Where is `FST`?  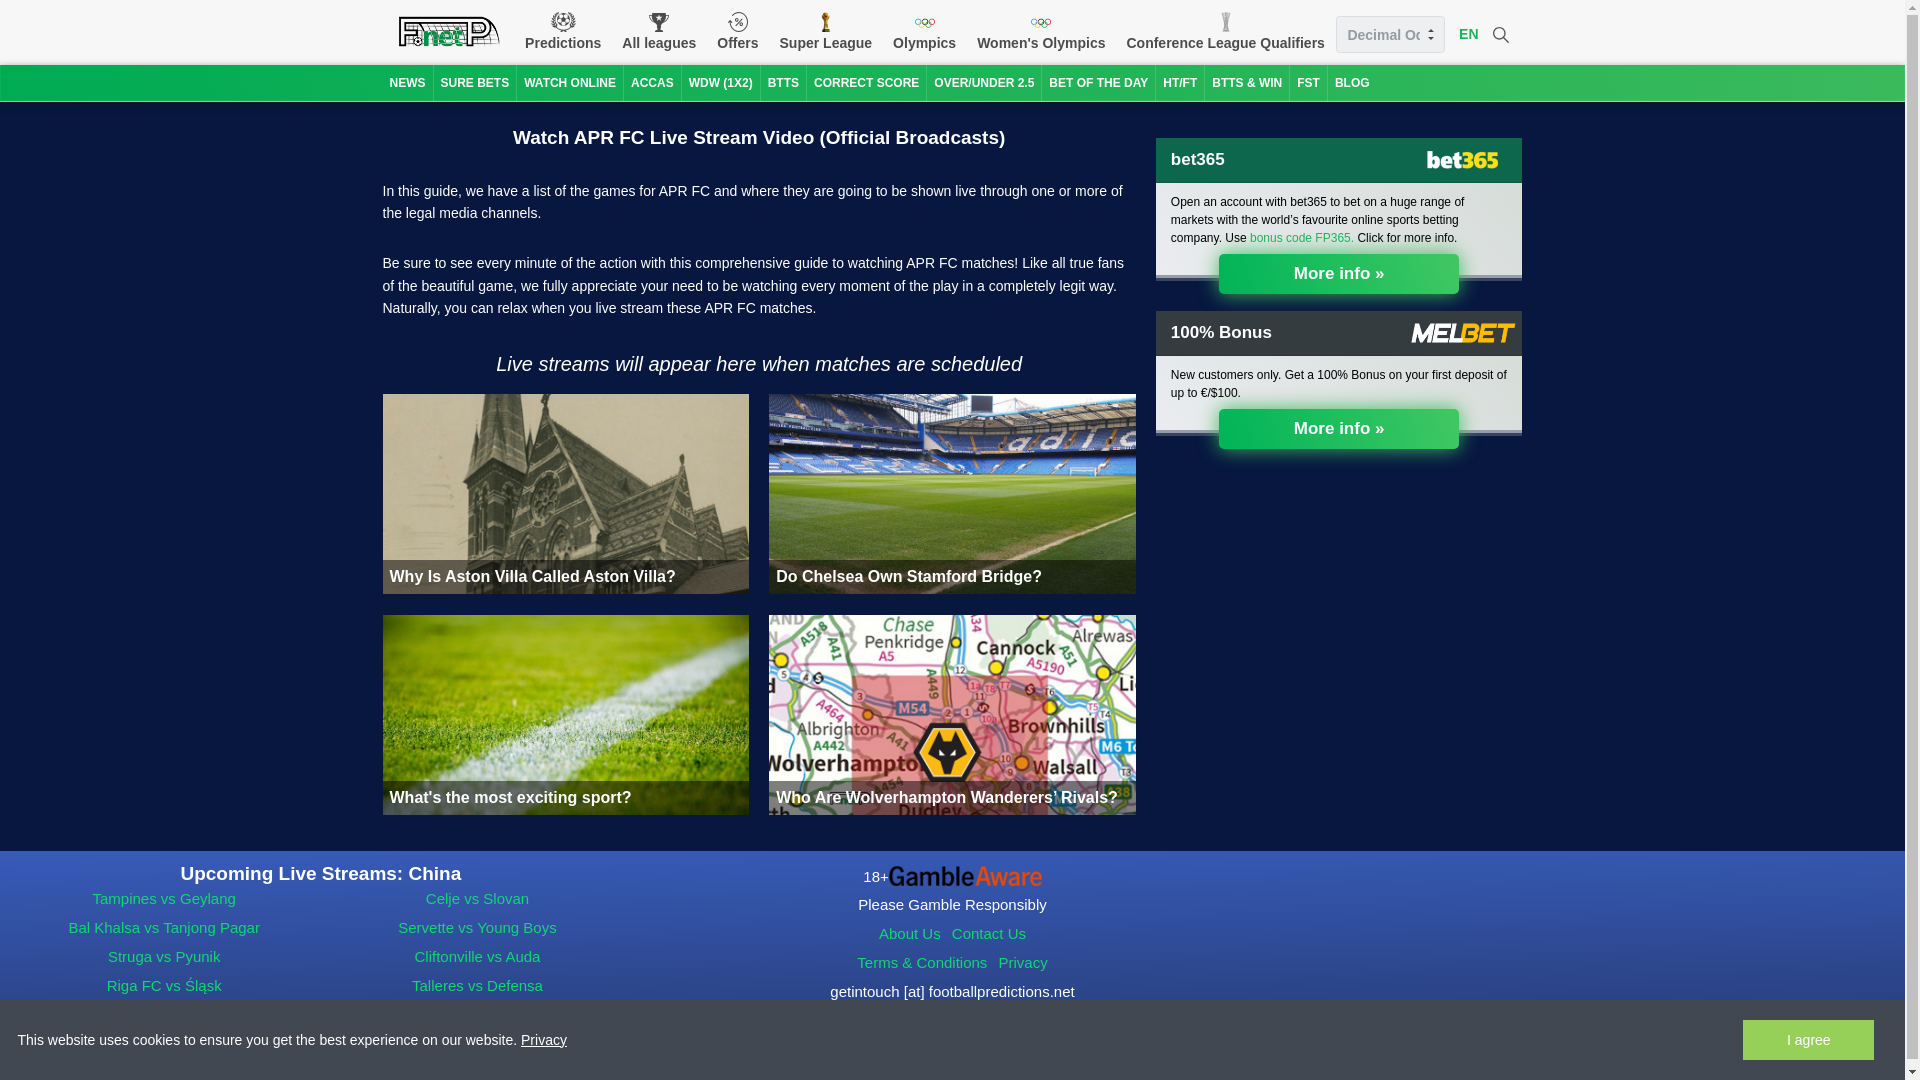
FST is located at coordinates (1308, 82).